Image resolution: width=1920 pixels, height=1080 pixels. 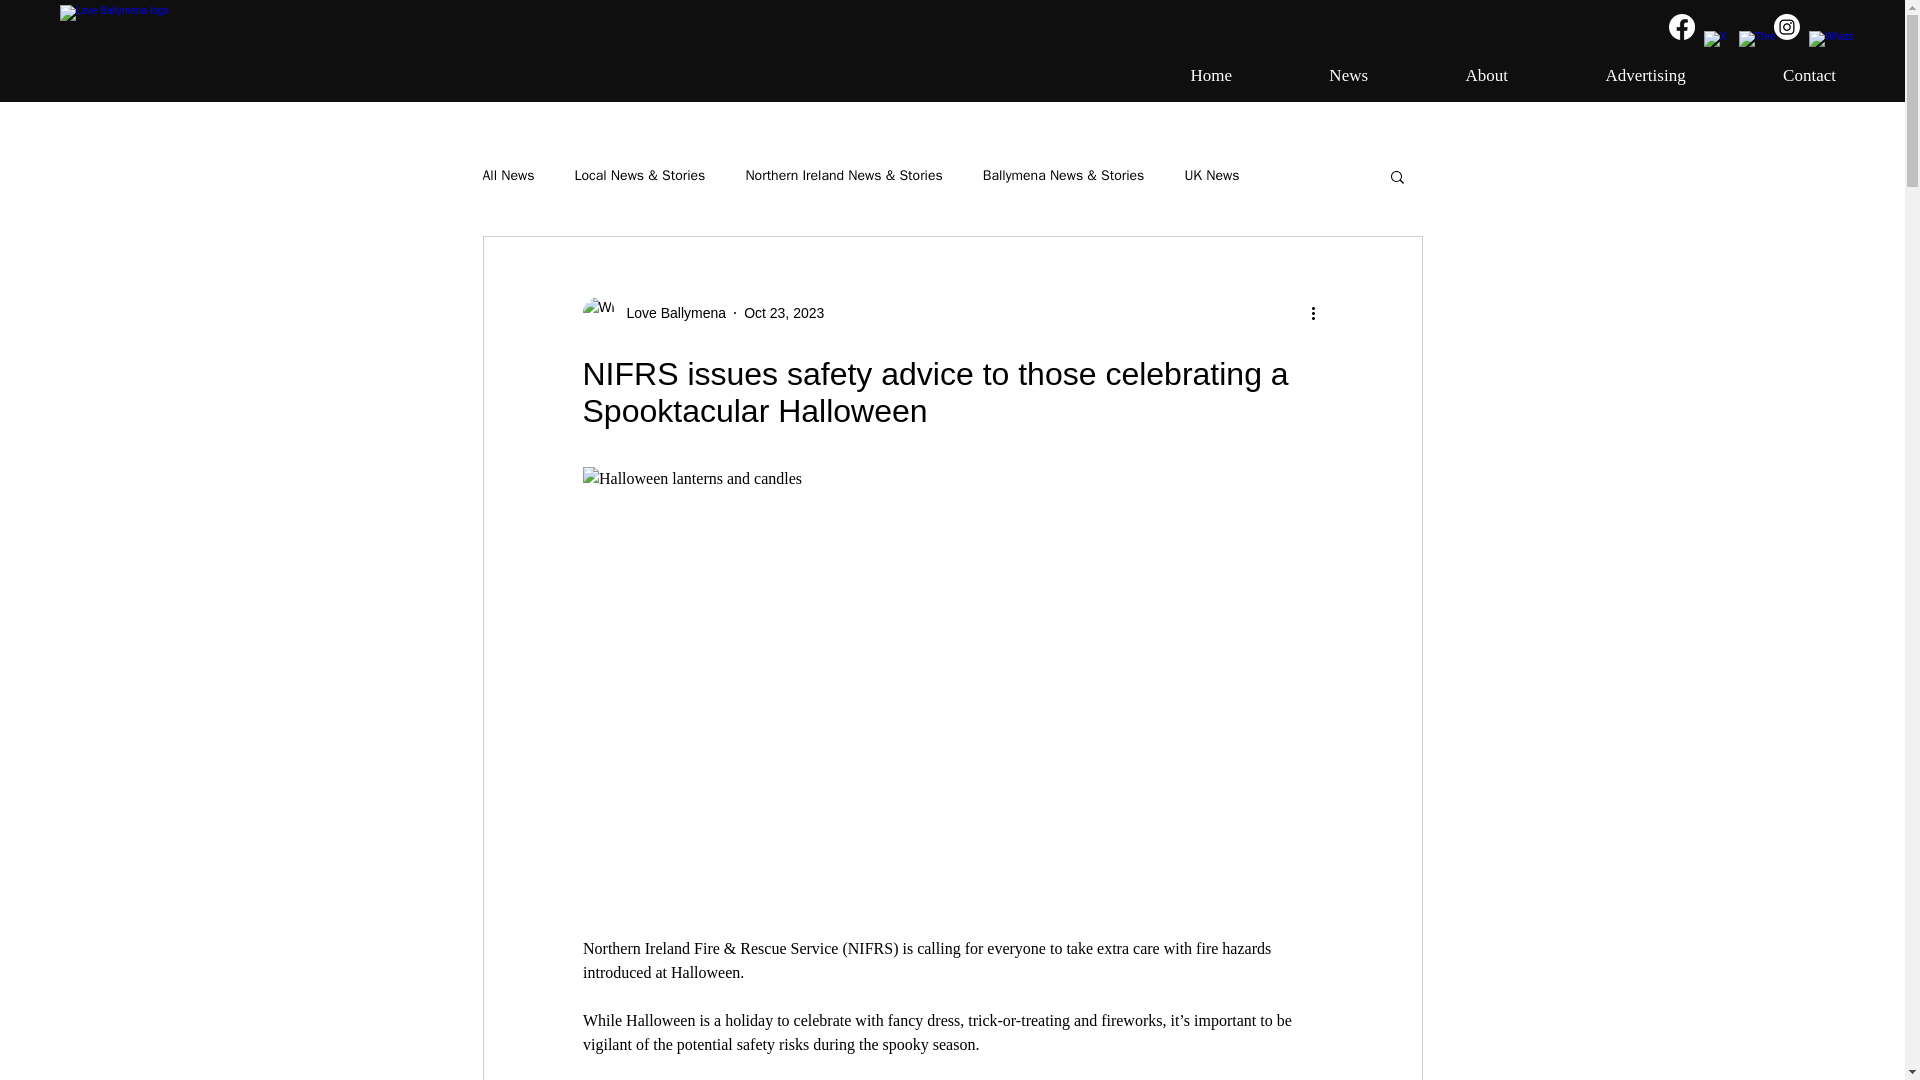 What do you see at coordinates (784, 311) in the screenshot?
I see `Oct 23, 2023` at bounding box center [784, 311].